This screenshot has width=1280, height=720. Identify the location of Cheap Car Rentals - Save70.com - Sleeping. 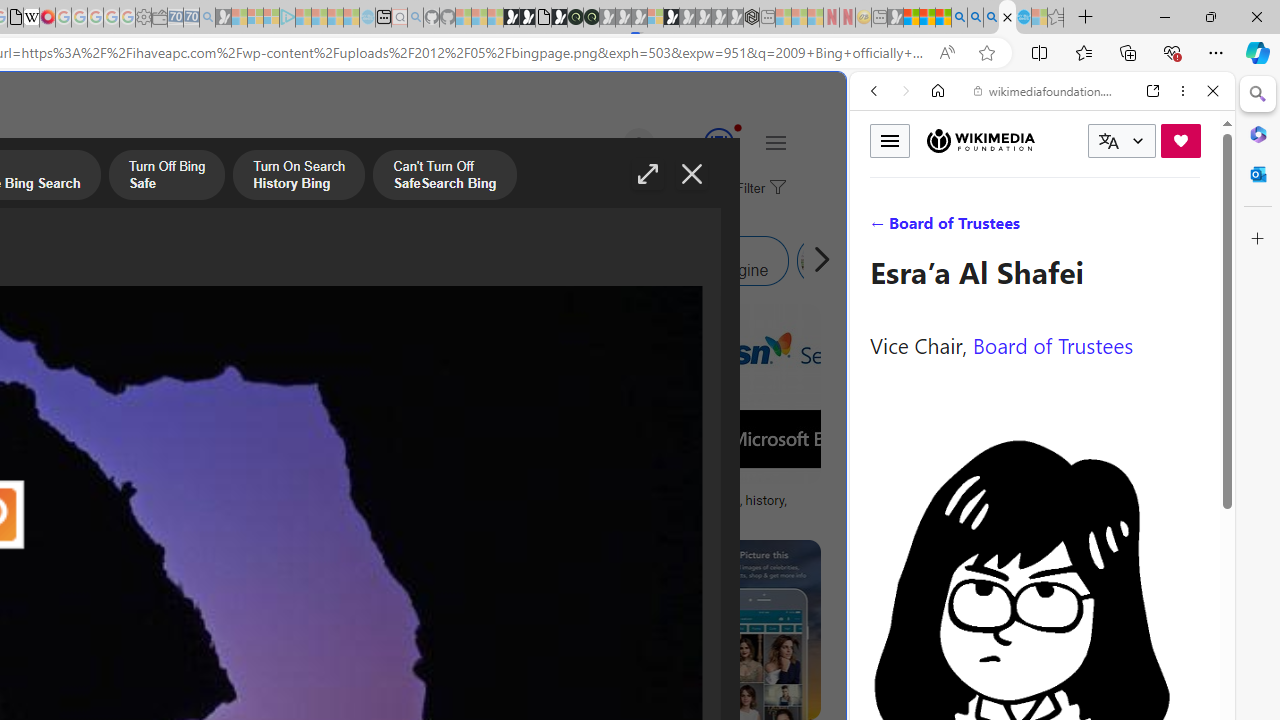
(191, 18).